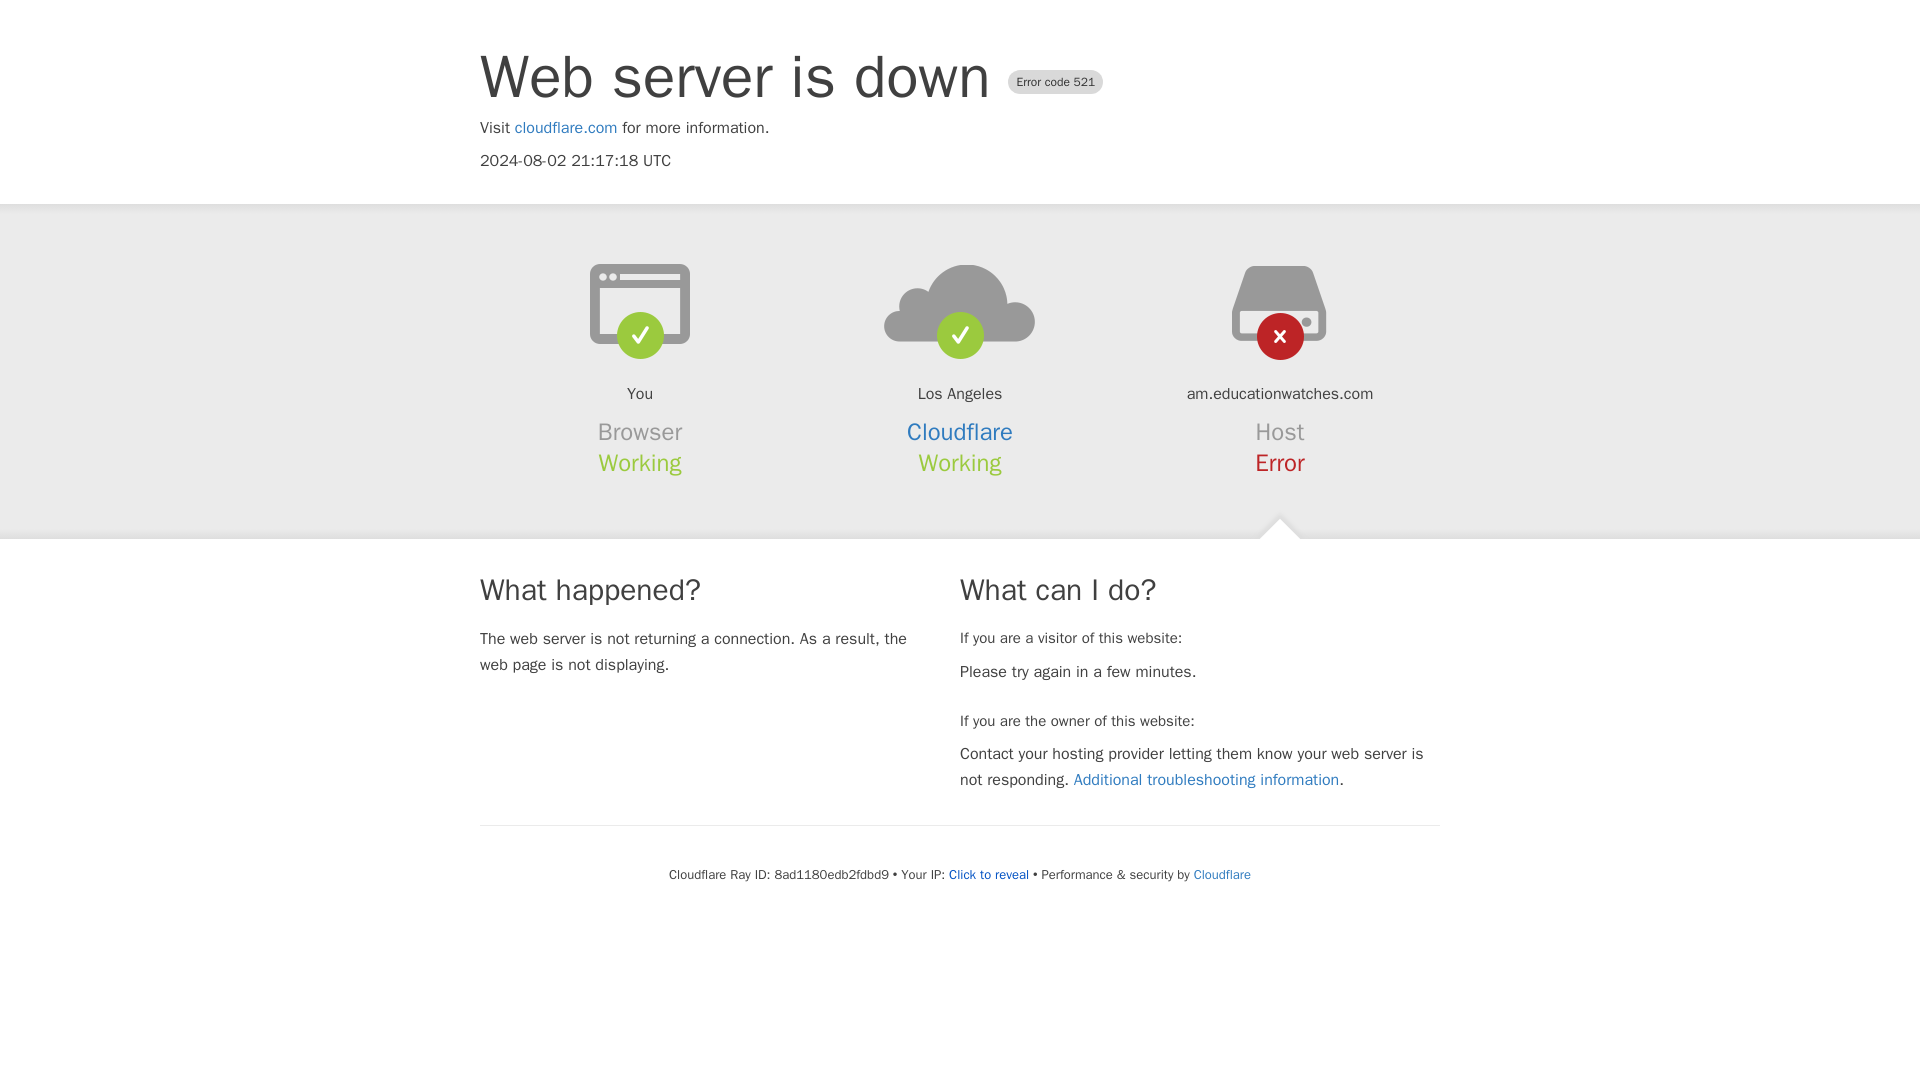  Describe the element at coordinates (960, 432) in the screenshot. I see `Cloudflare` at that location.